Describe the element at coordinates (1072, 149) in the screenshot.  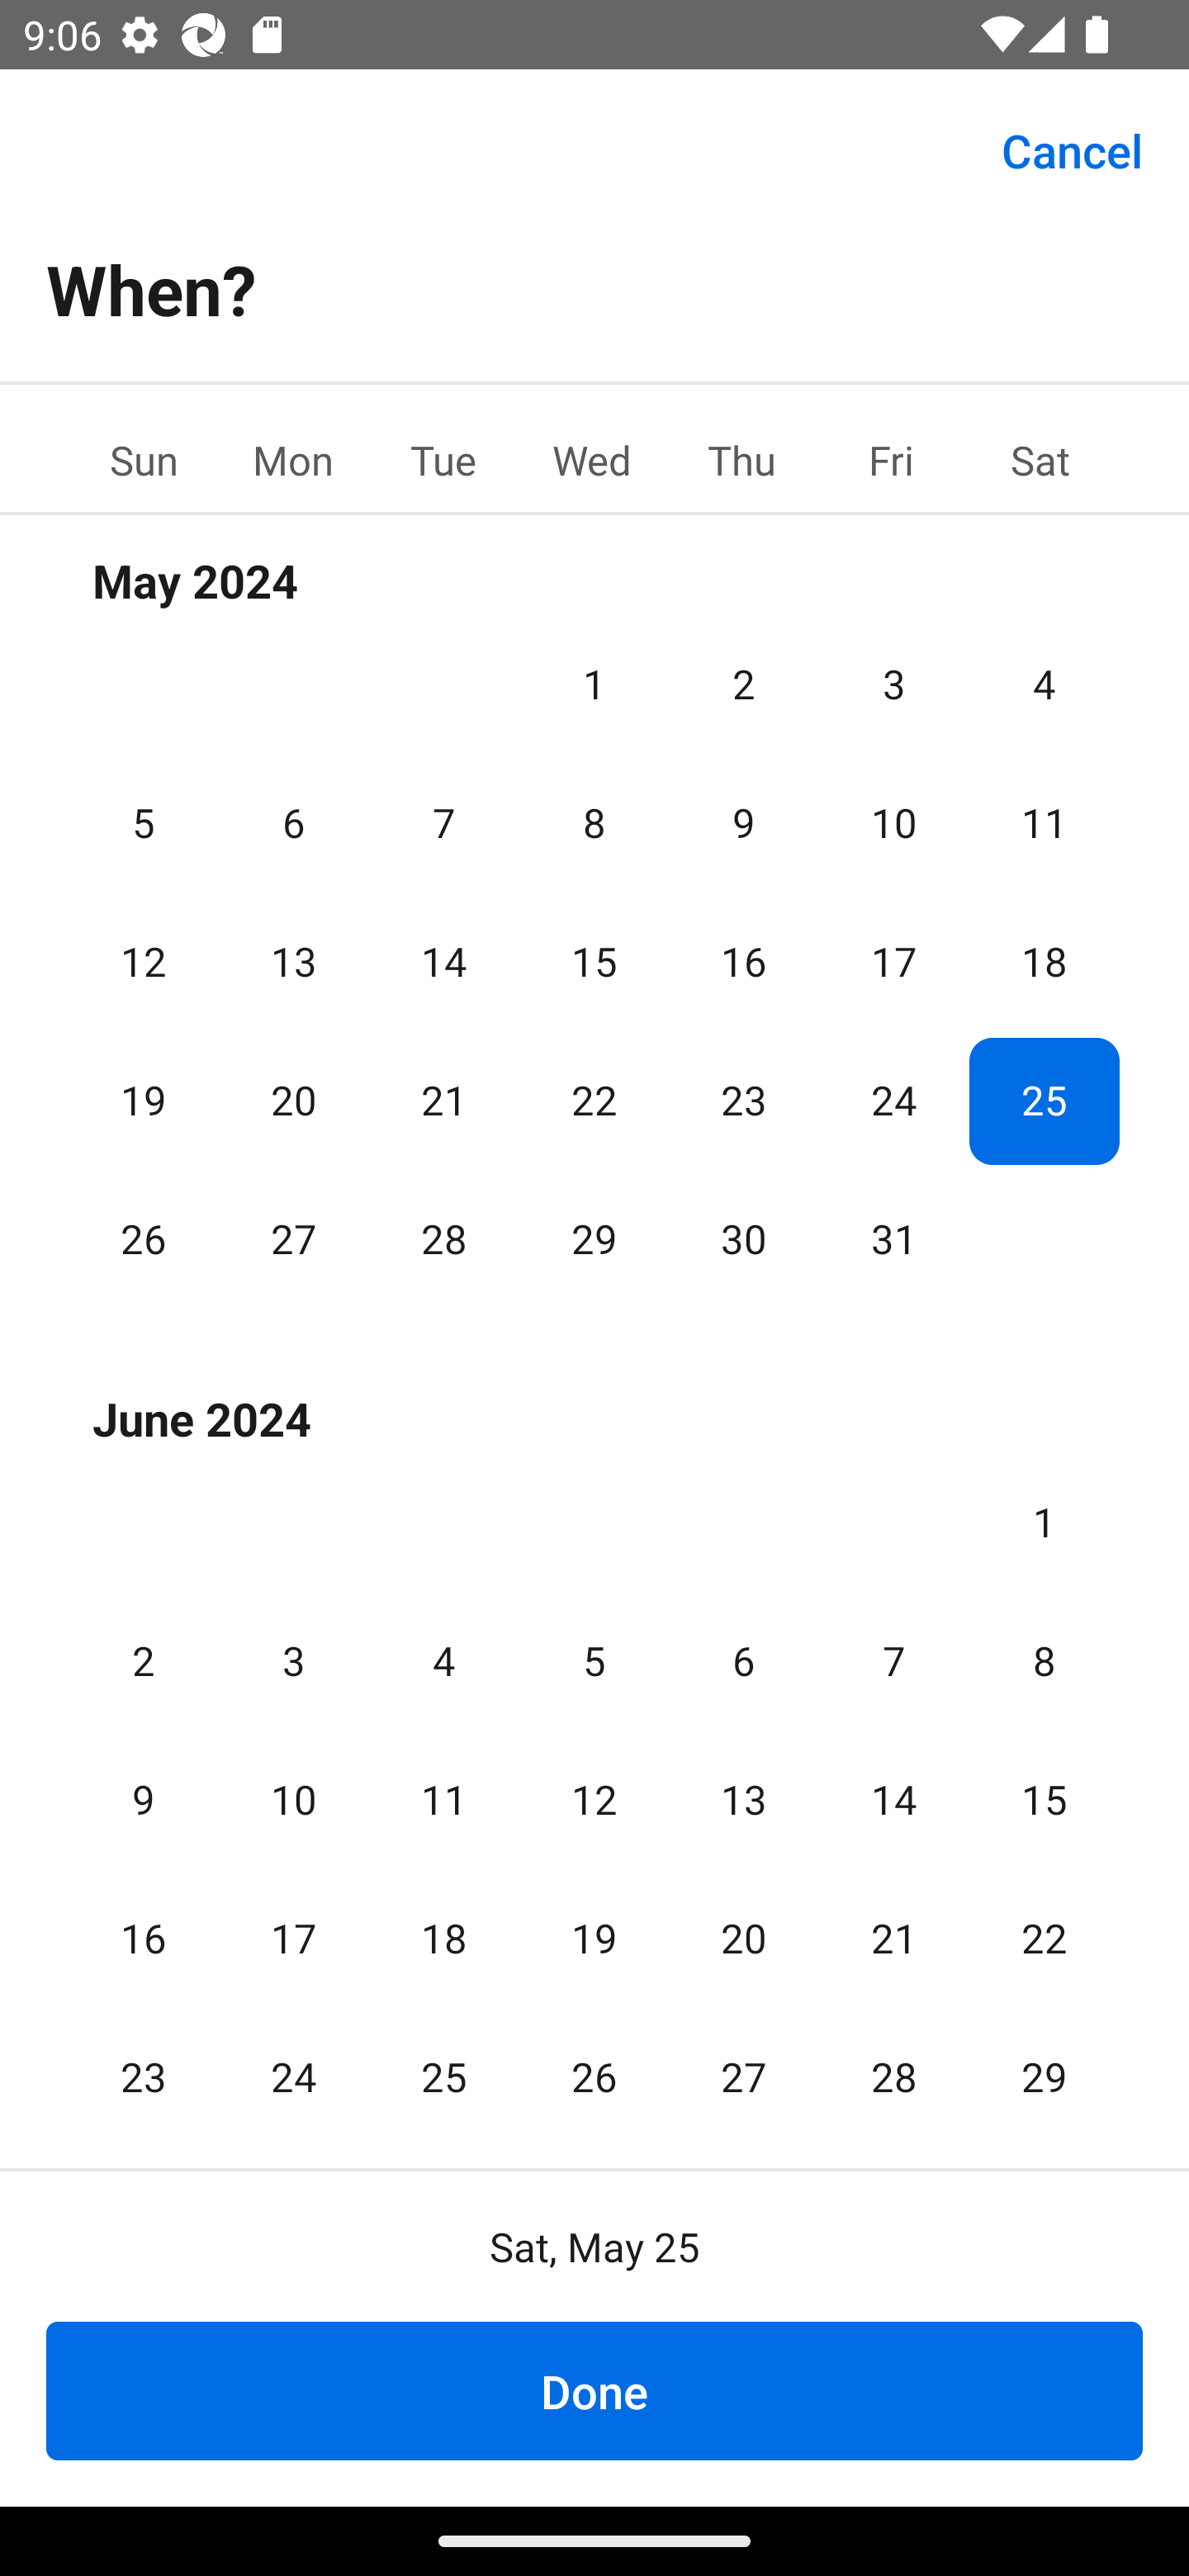
I see `Cancel` at that location.